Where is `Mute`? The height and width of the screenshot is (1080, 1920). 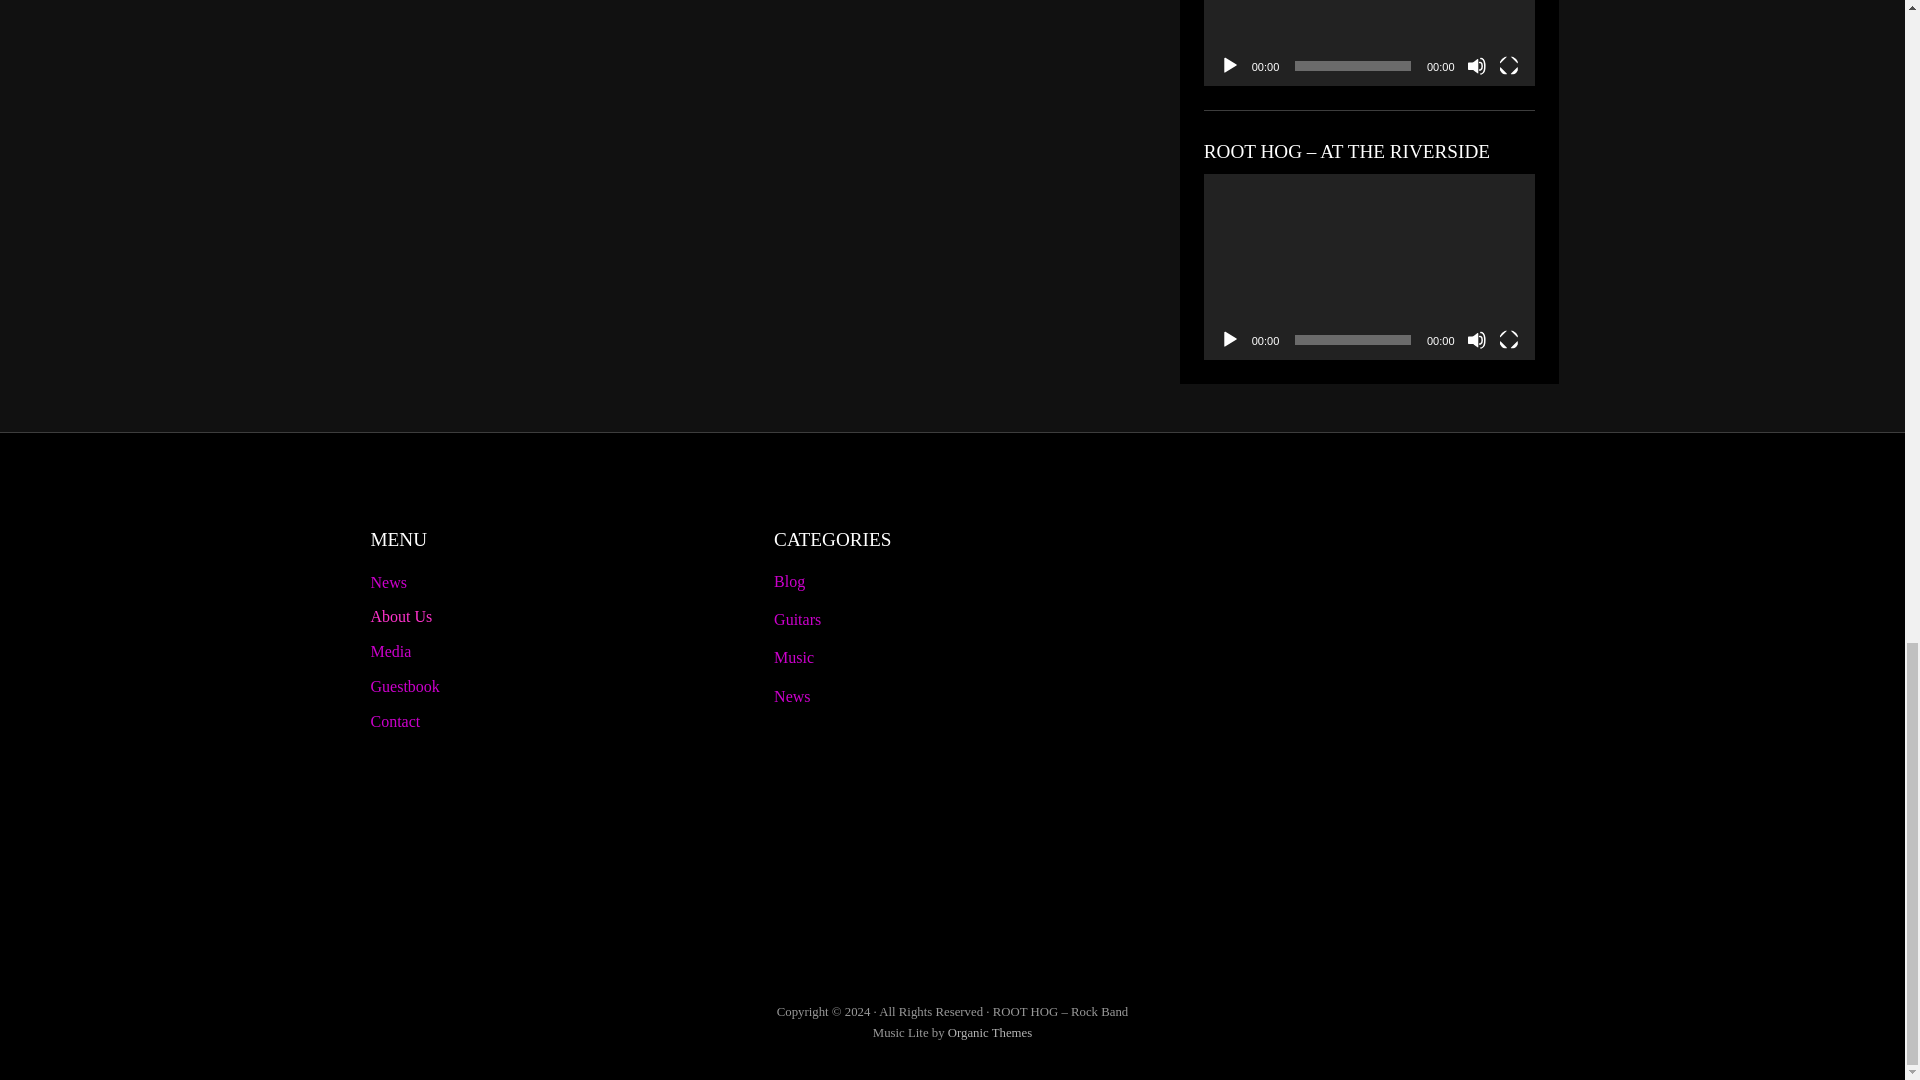 Mute is located at coordinates (1476, 66).